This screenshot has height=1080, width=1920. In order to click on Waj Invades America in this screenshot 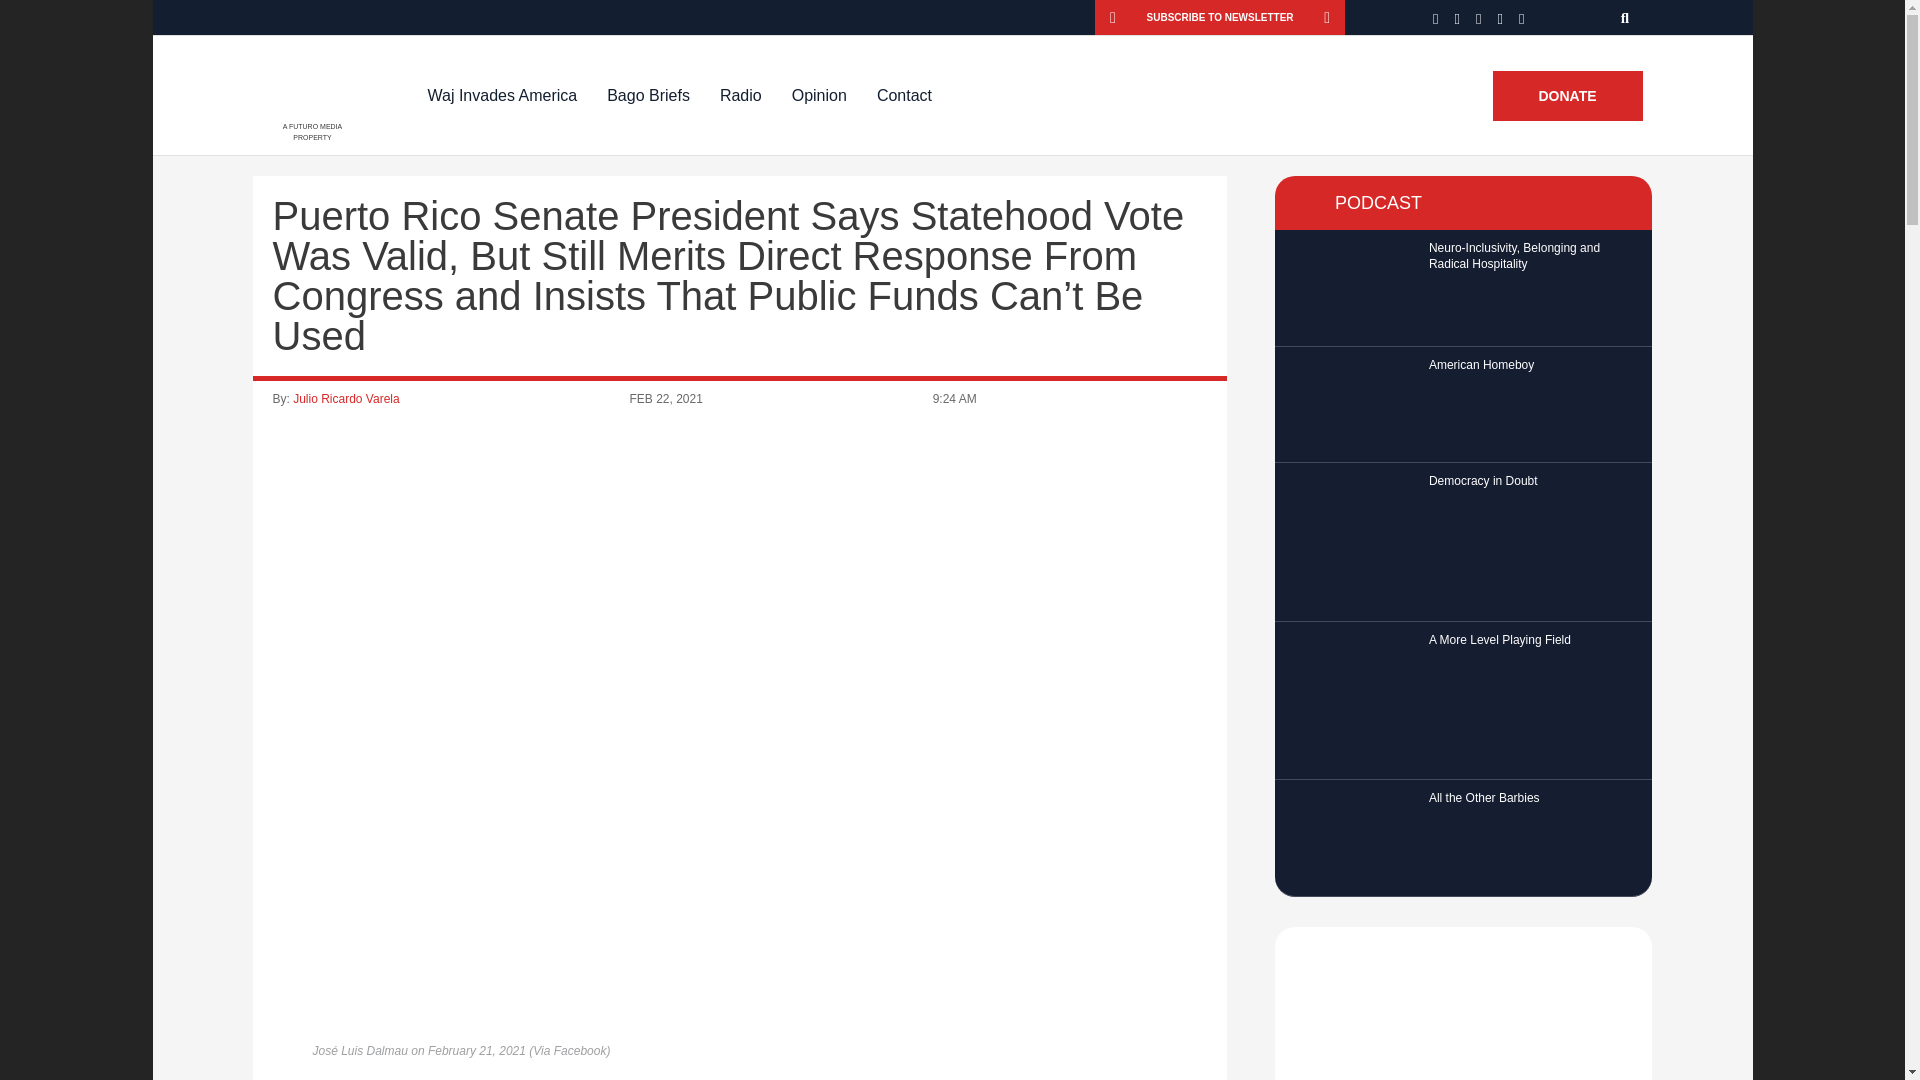, I will do `click(502, 95)`.